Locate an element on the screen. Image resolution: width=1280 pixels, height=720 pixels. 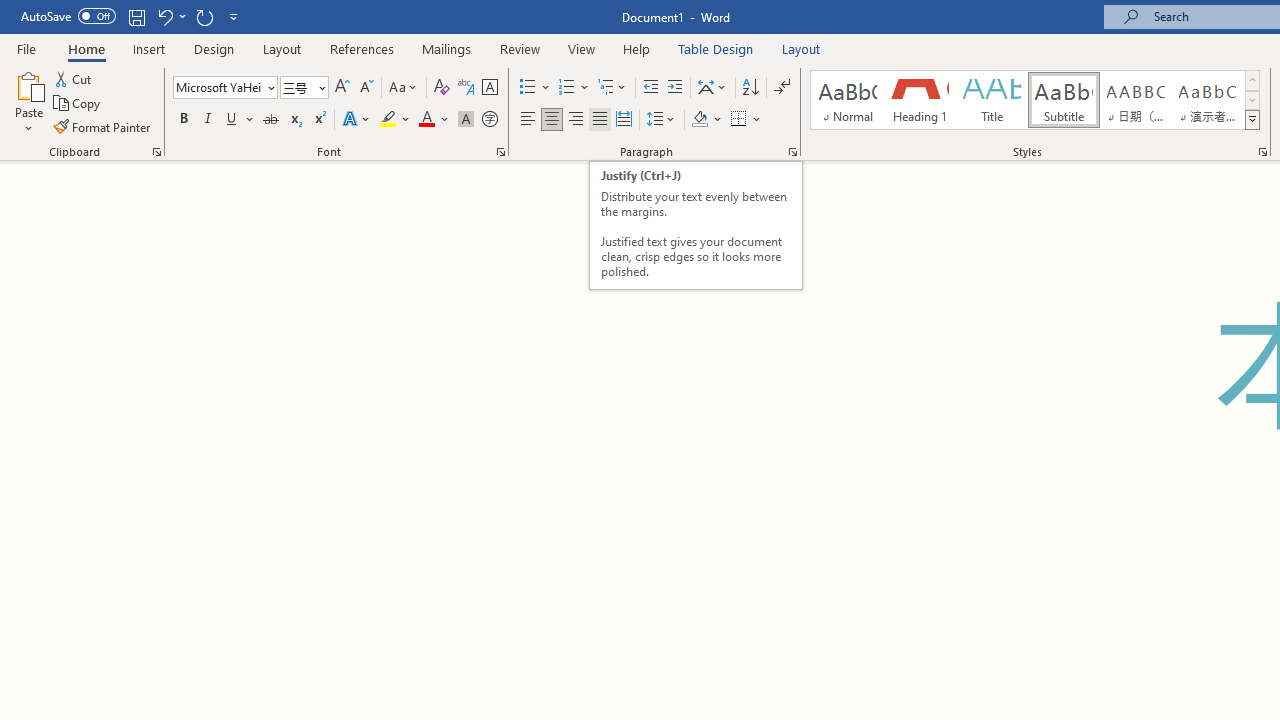
AutomationID: QuickStylesGallery is located at coordinates (1036, 100).